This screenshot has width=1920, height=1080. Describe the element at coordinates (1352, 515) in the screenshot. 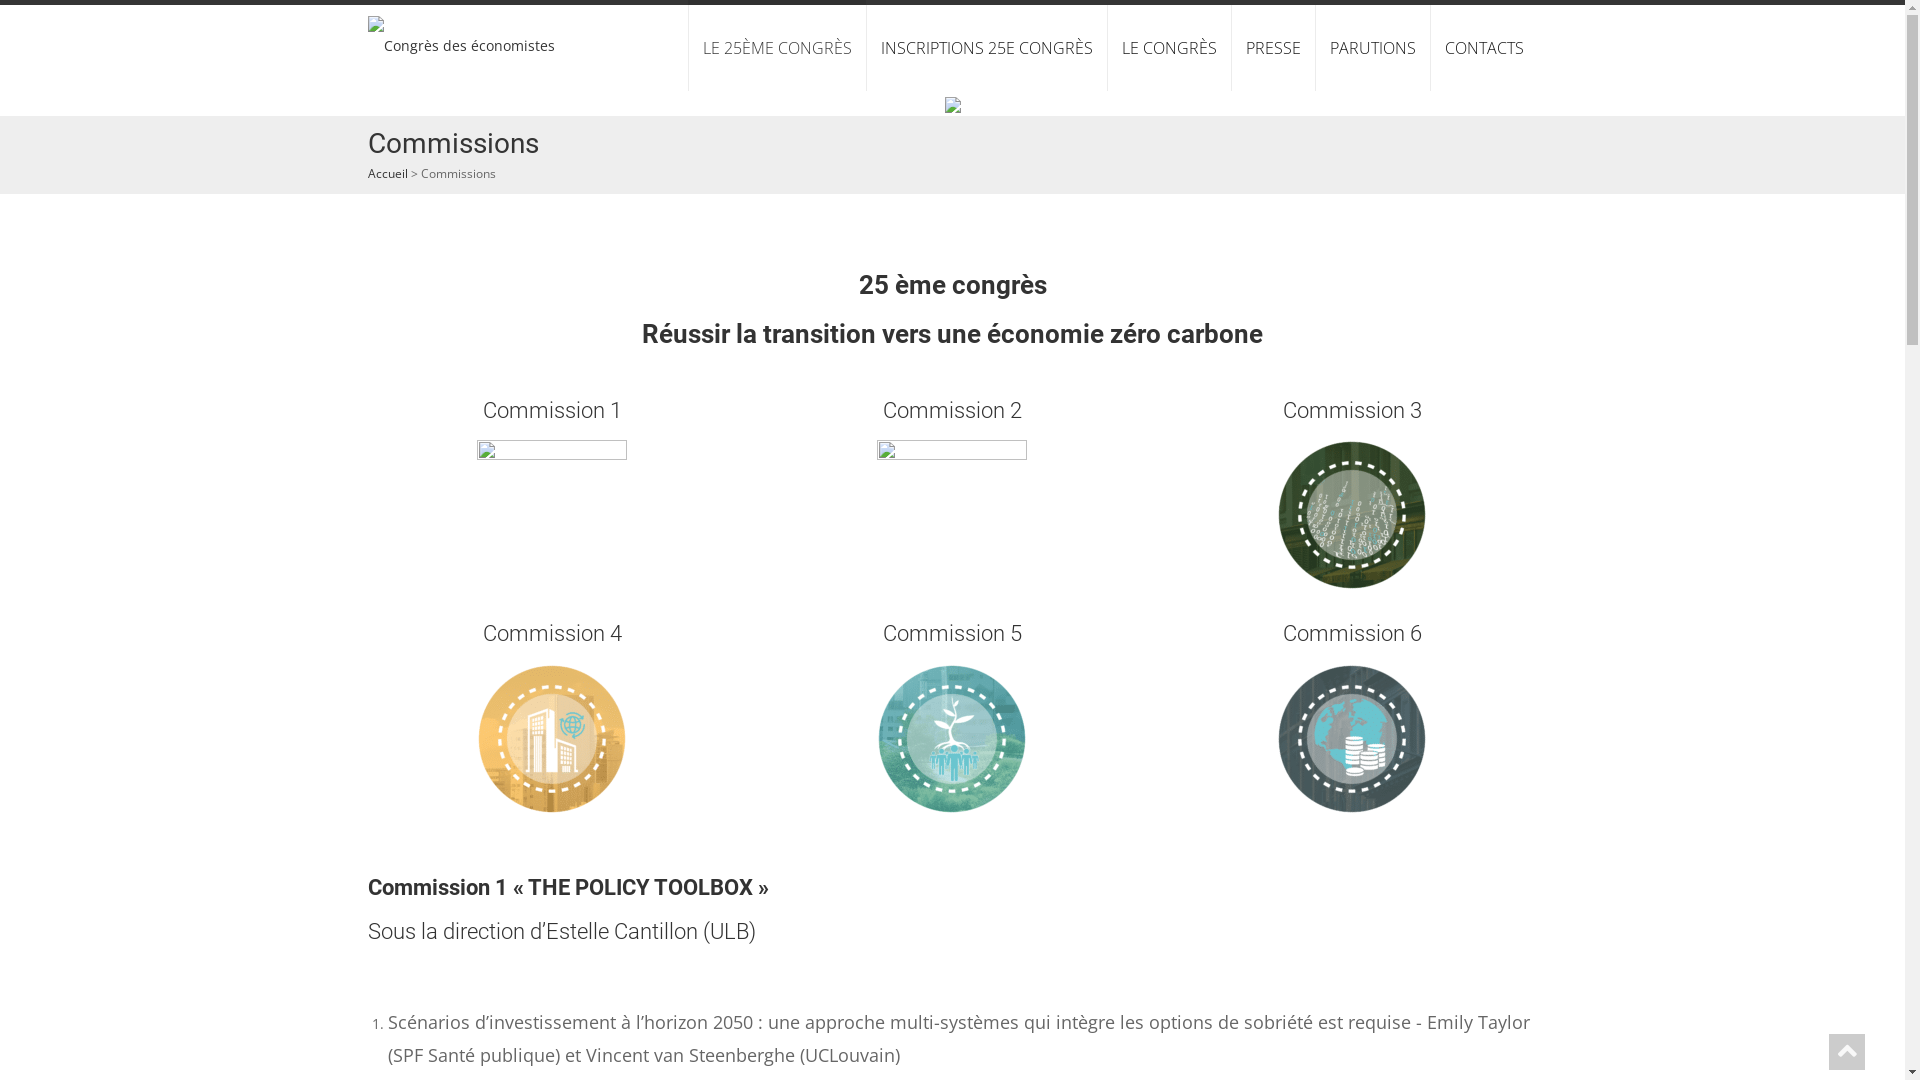

I see `Commission 3` at that location.